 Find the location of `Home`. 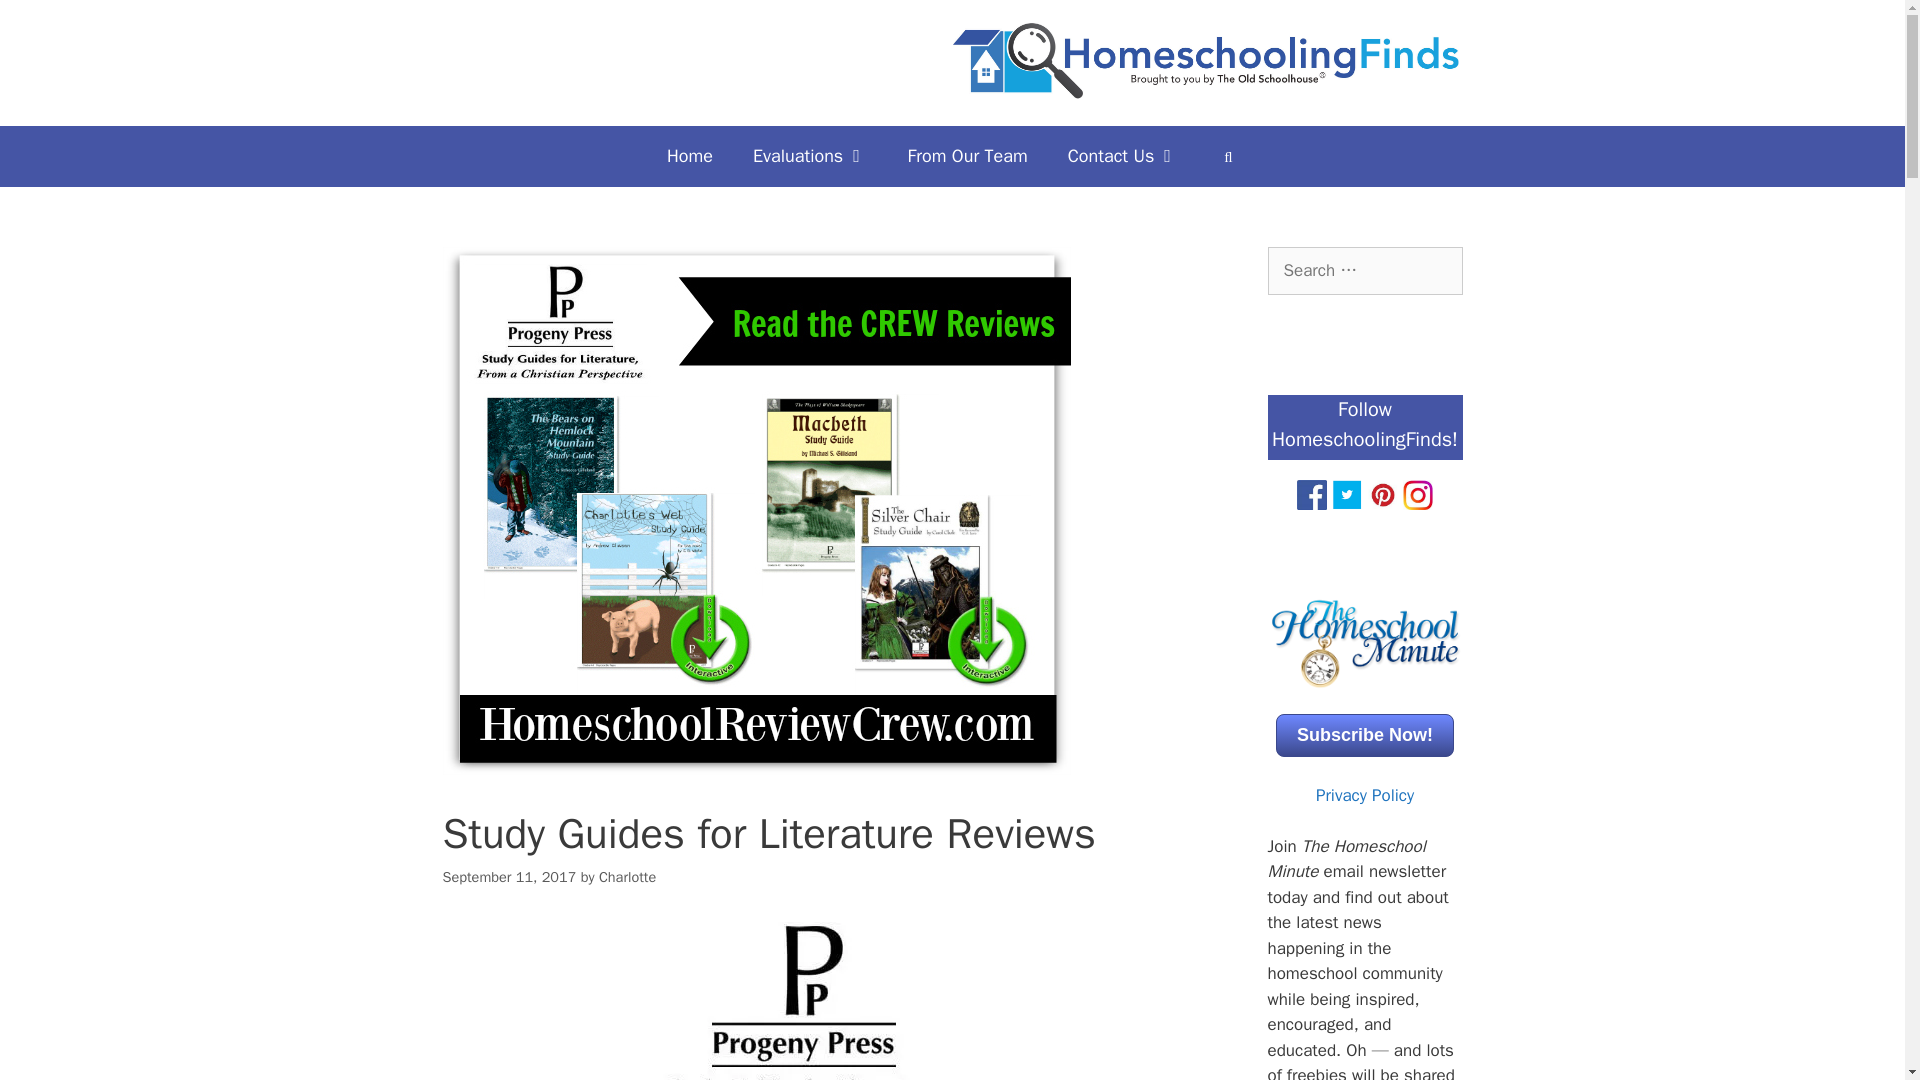

Home is located at coordinates (690, 156).